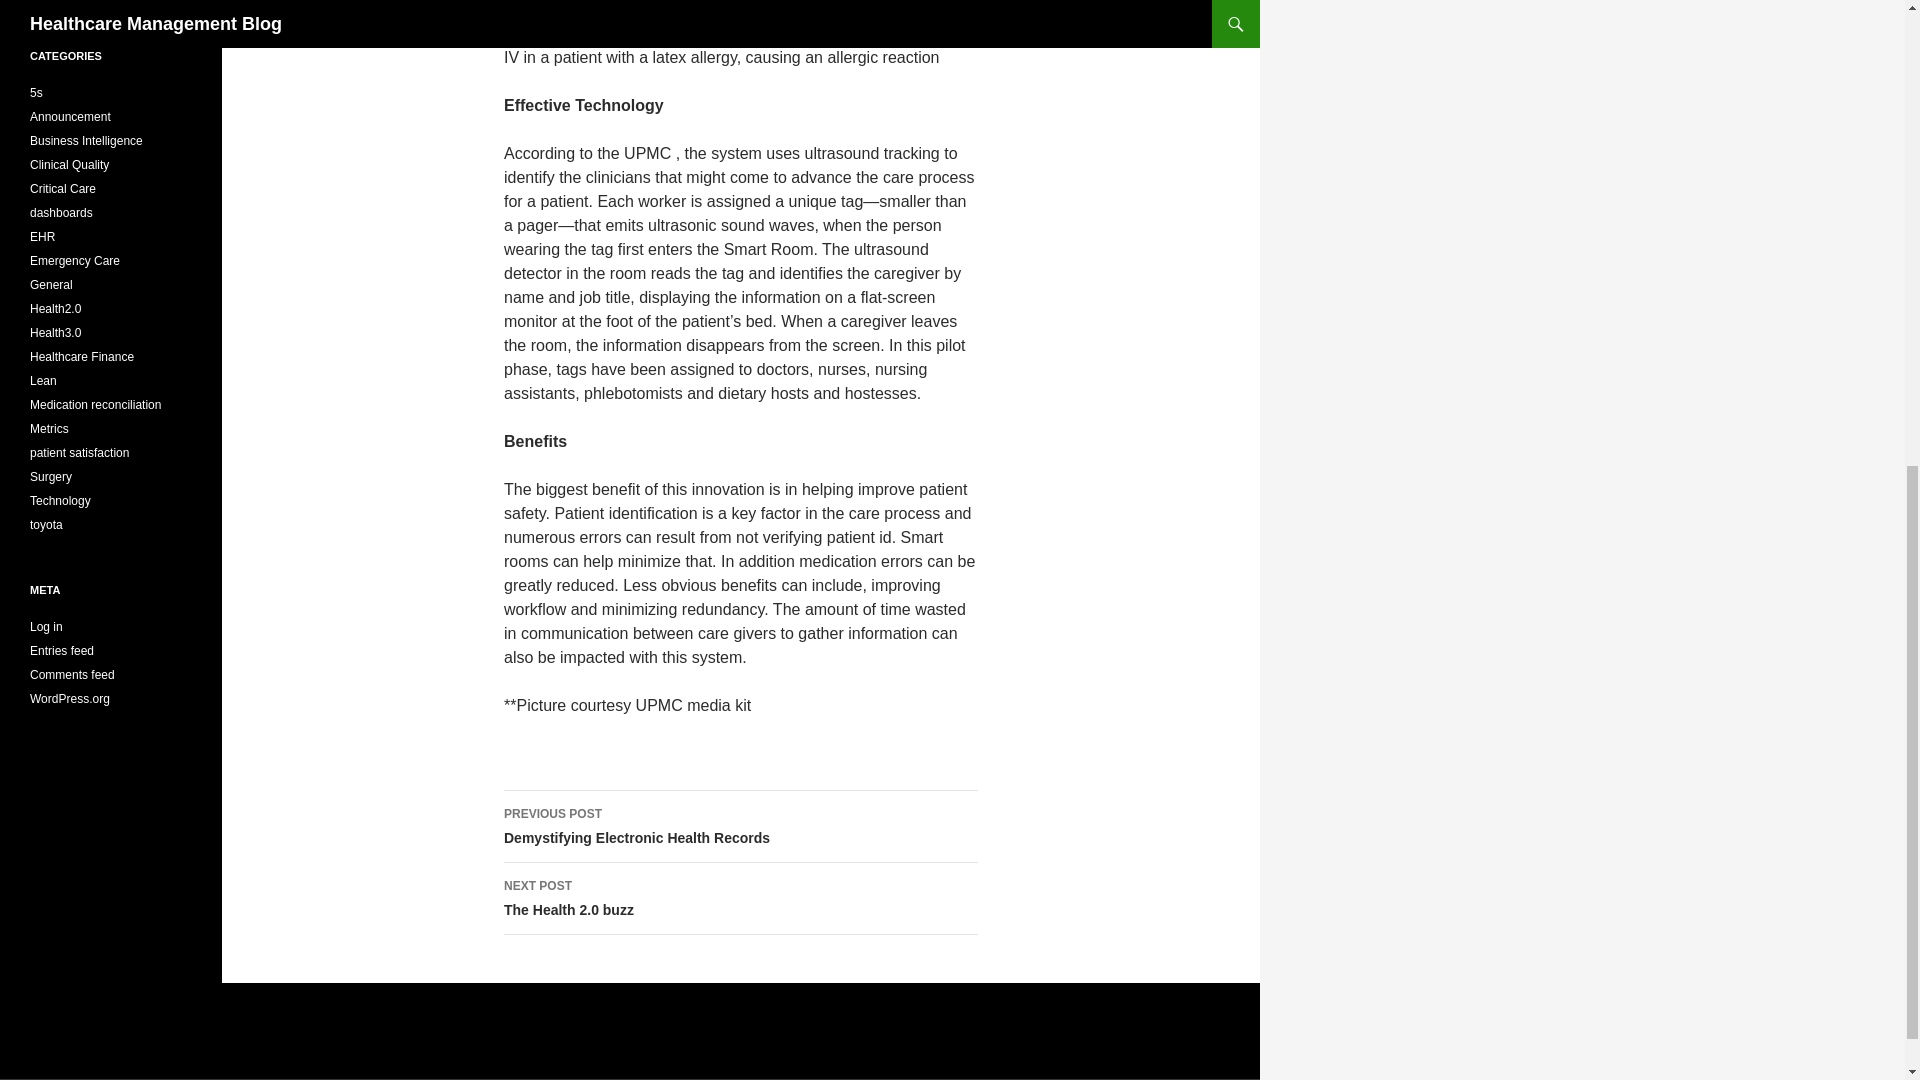  What do you see at coordinates (86, 140) in the screenshot?
I see `Critical Care` at bounding box center [86, 140].